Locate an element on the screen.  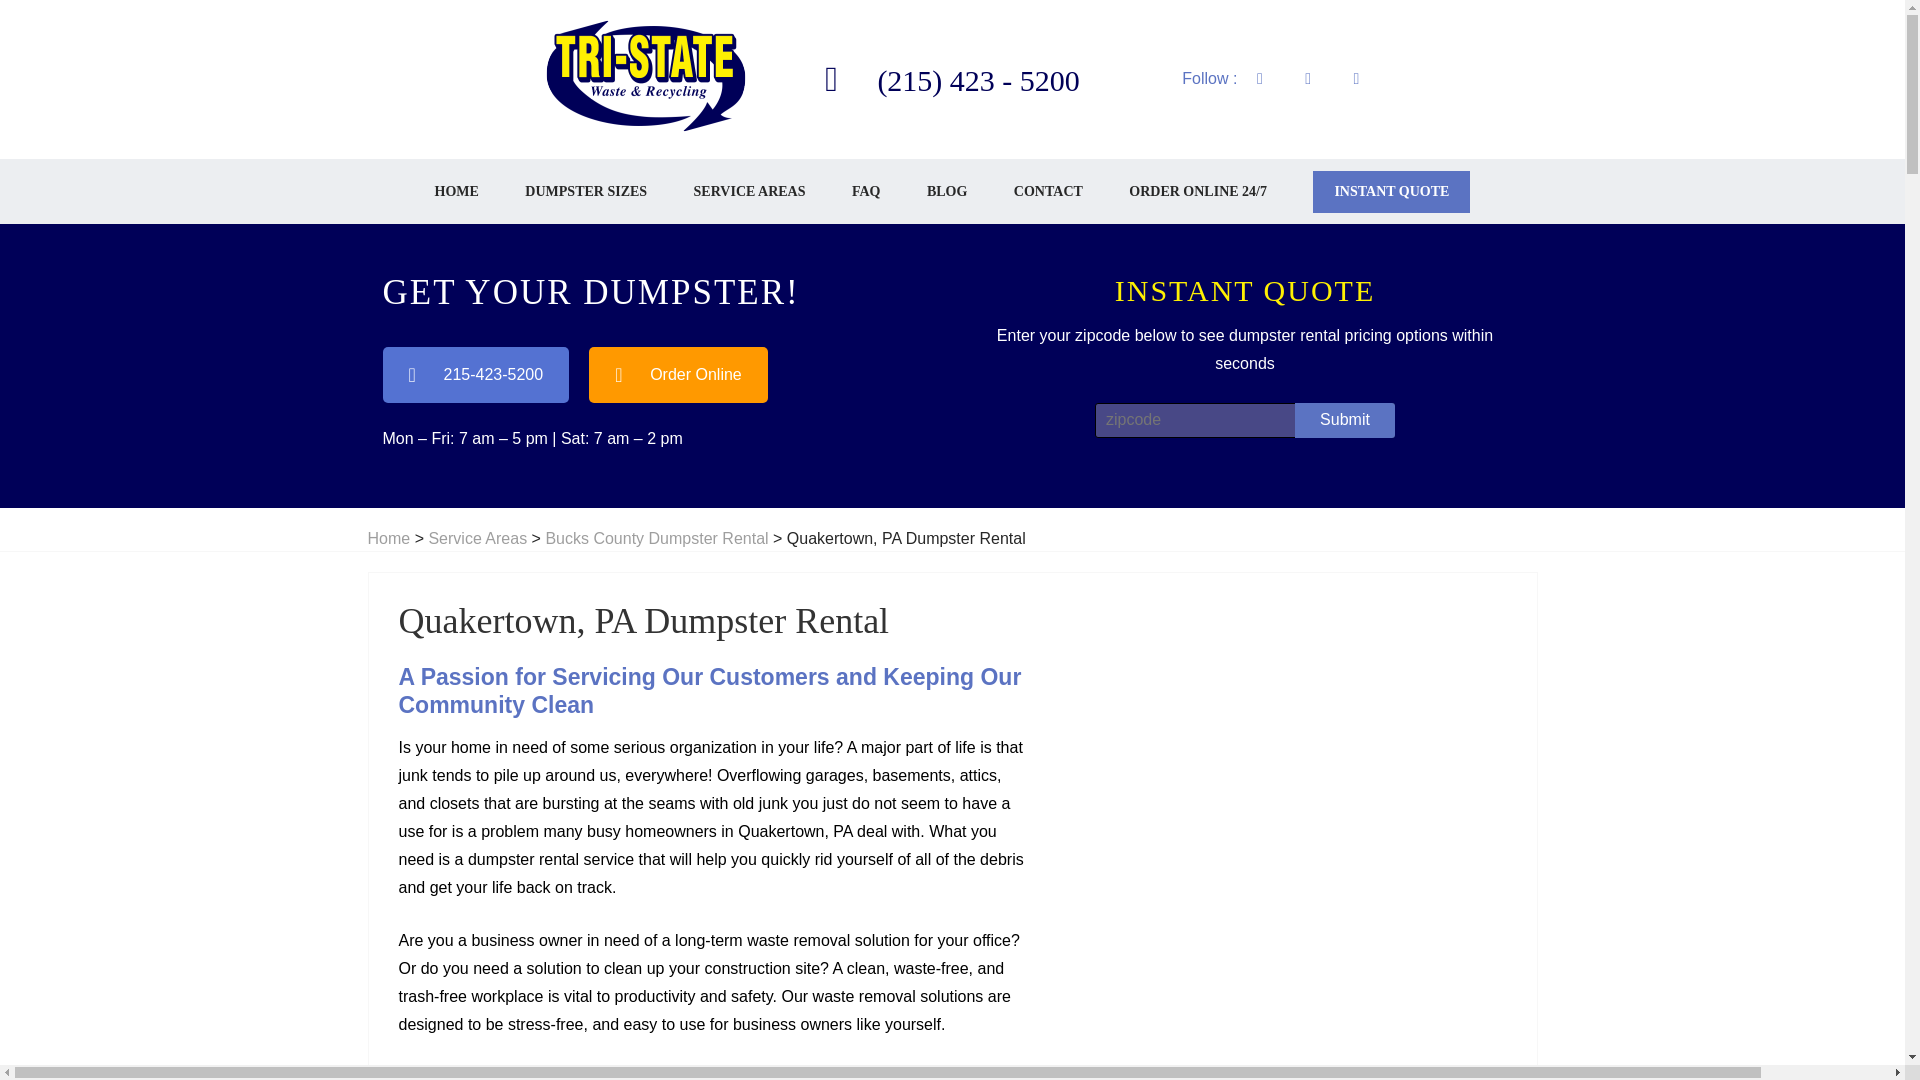
Contact is located at coordinates (473, 1076).